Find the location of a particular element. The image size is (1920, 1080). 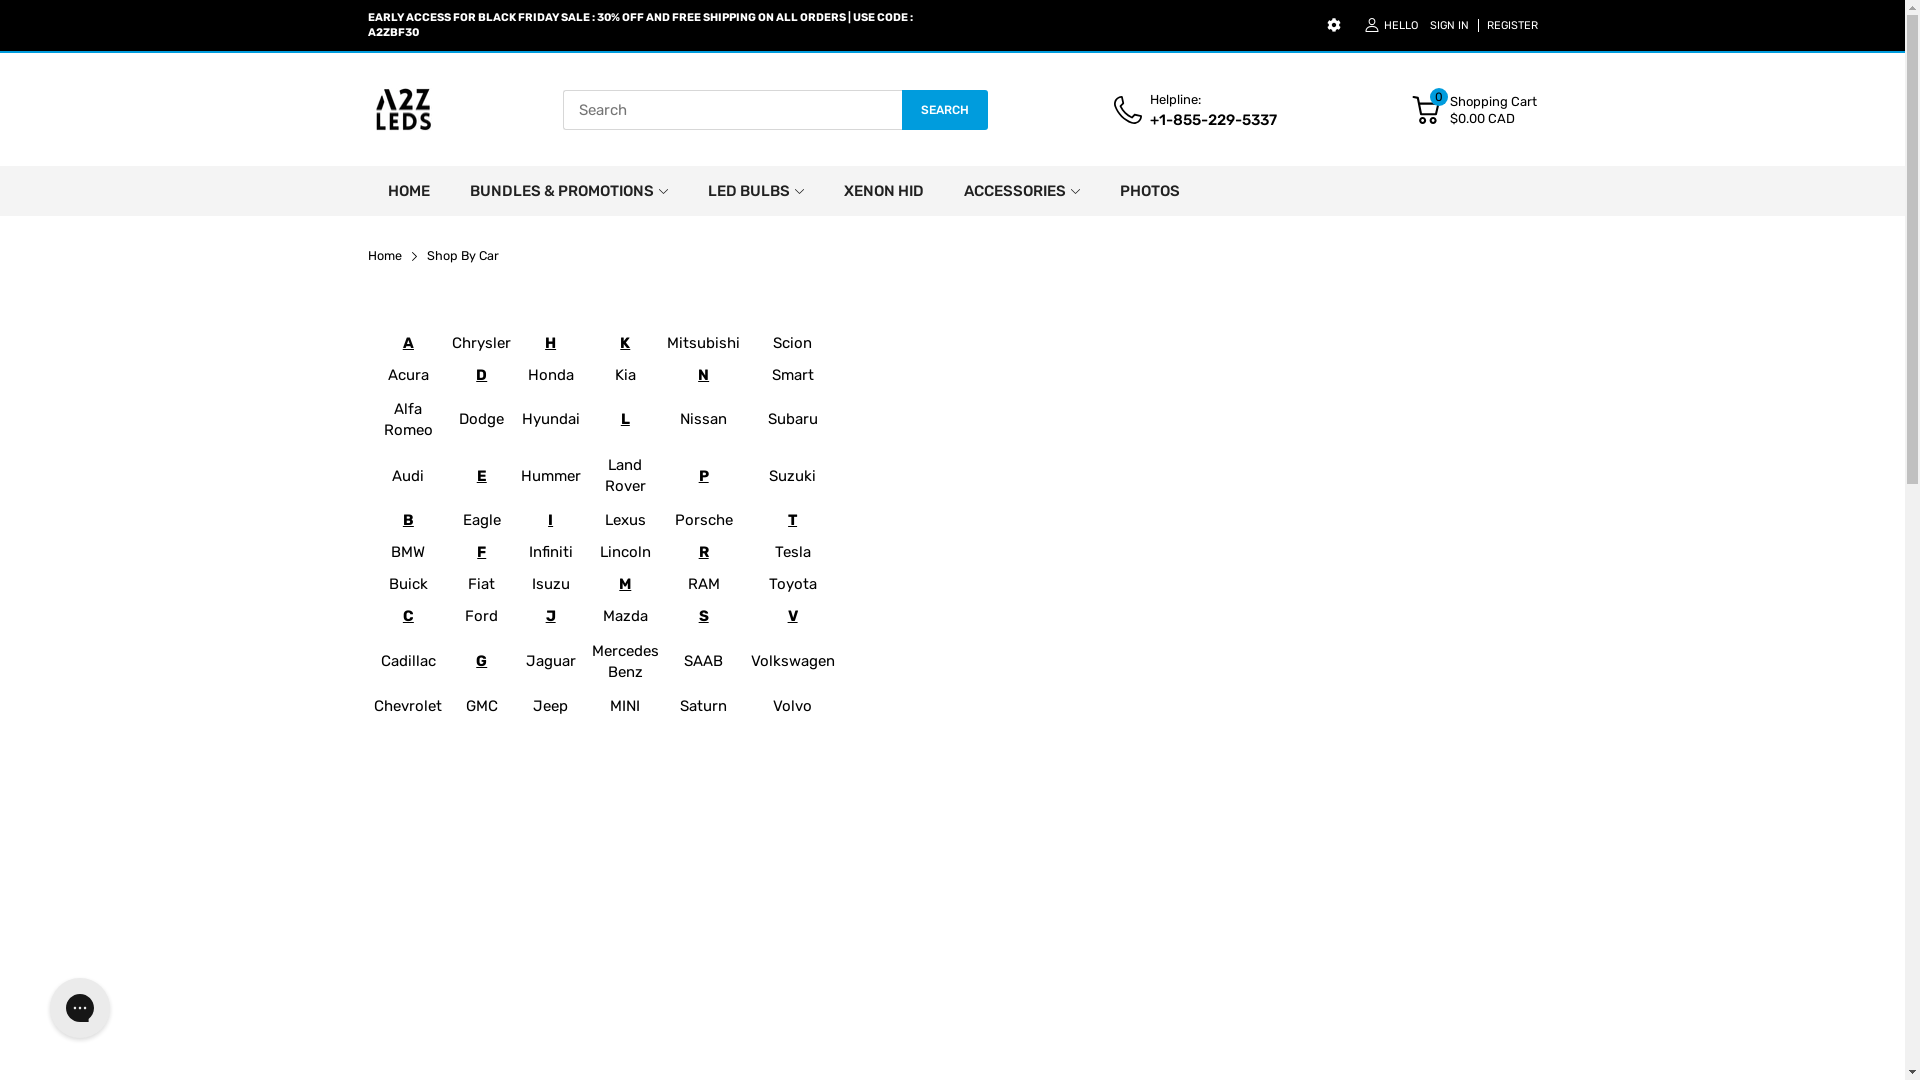

Isuzu is located at coordinates (551, 584).